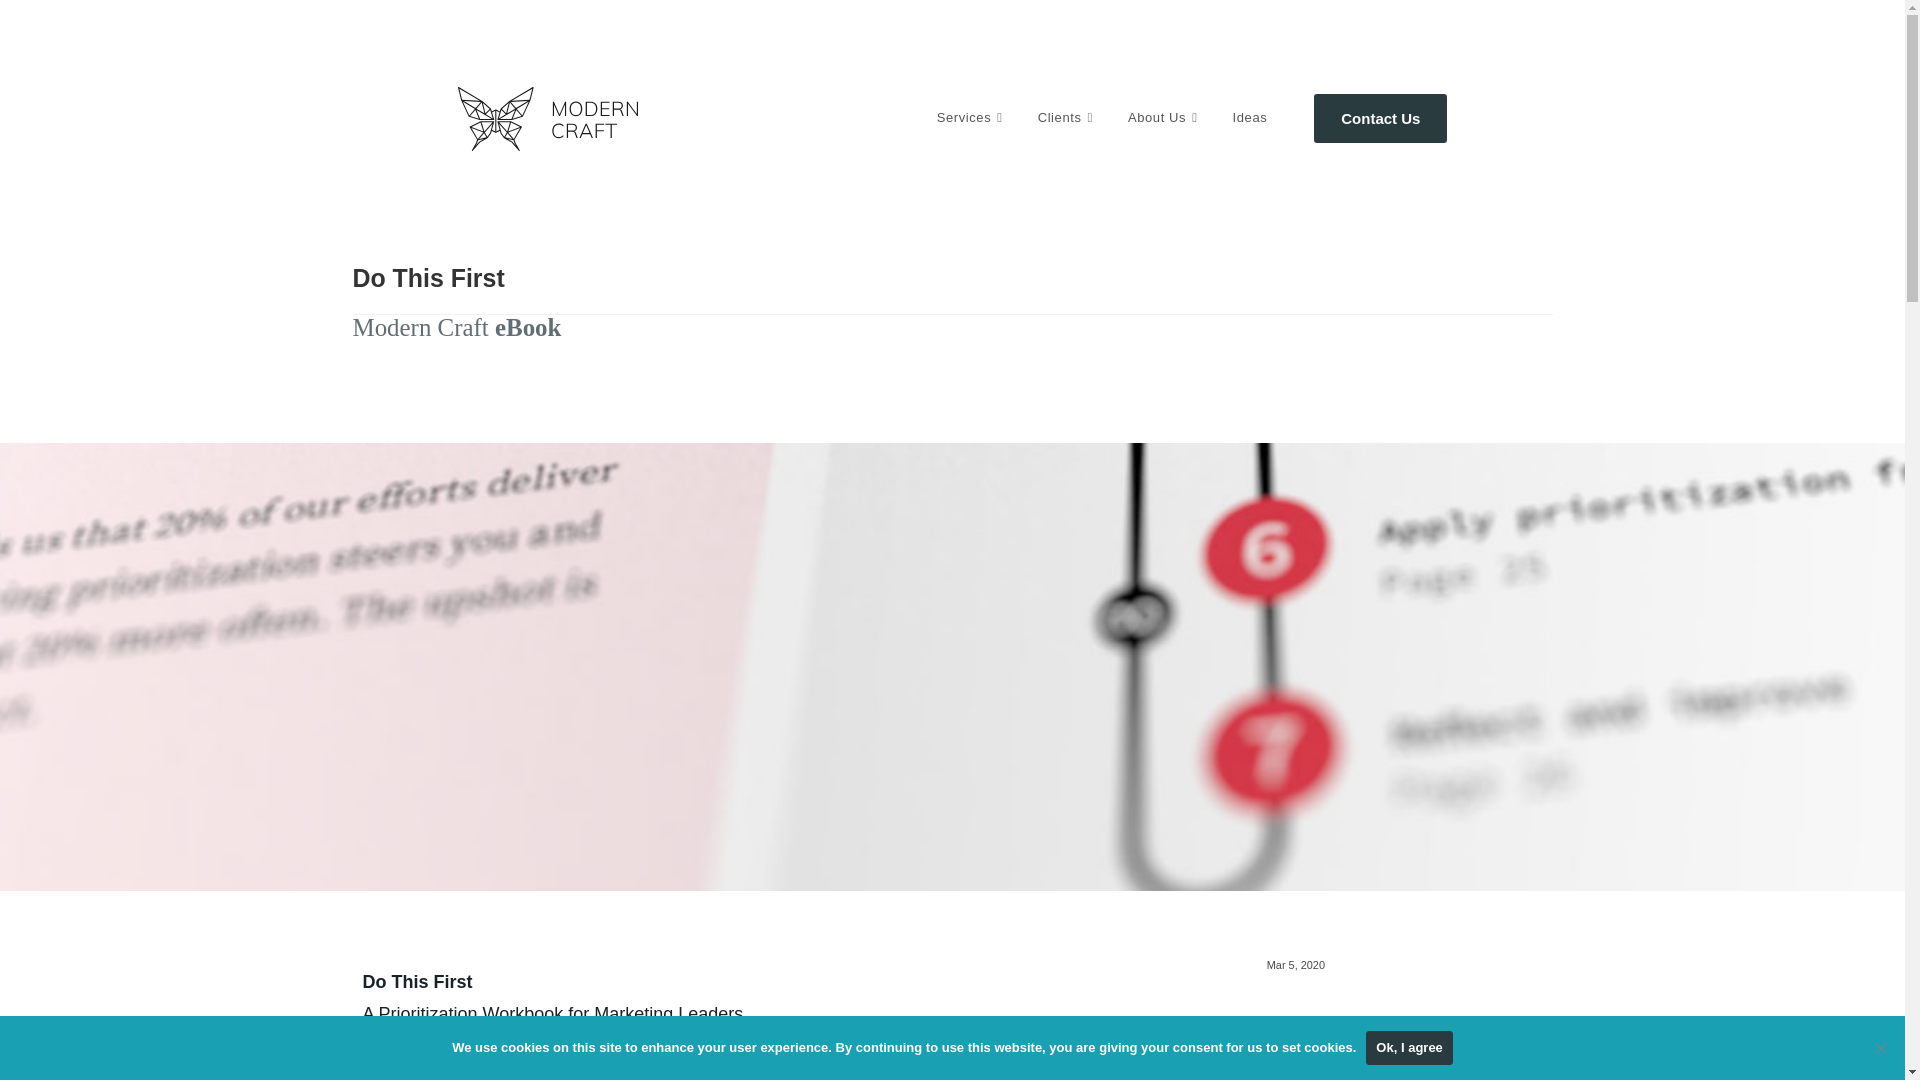  I want to click on Ideas, so click(1250, 118).